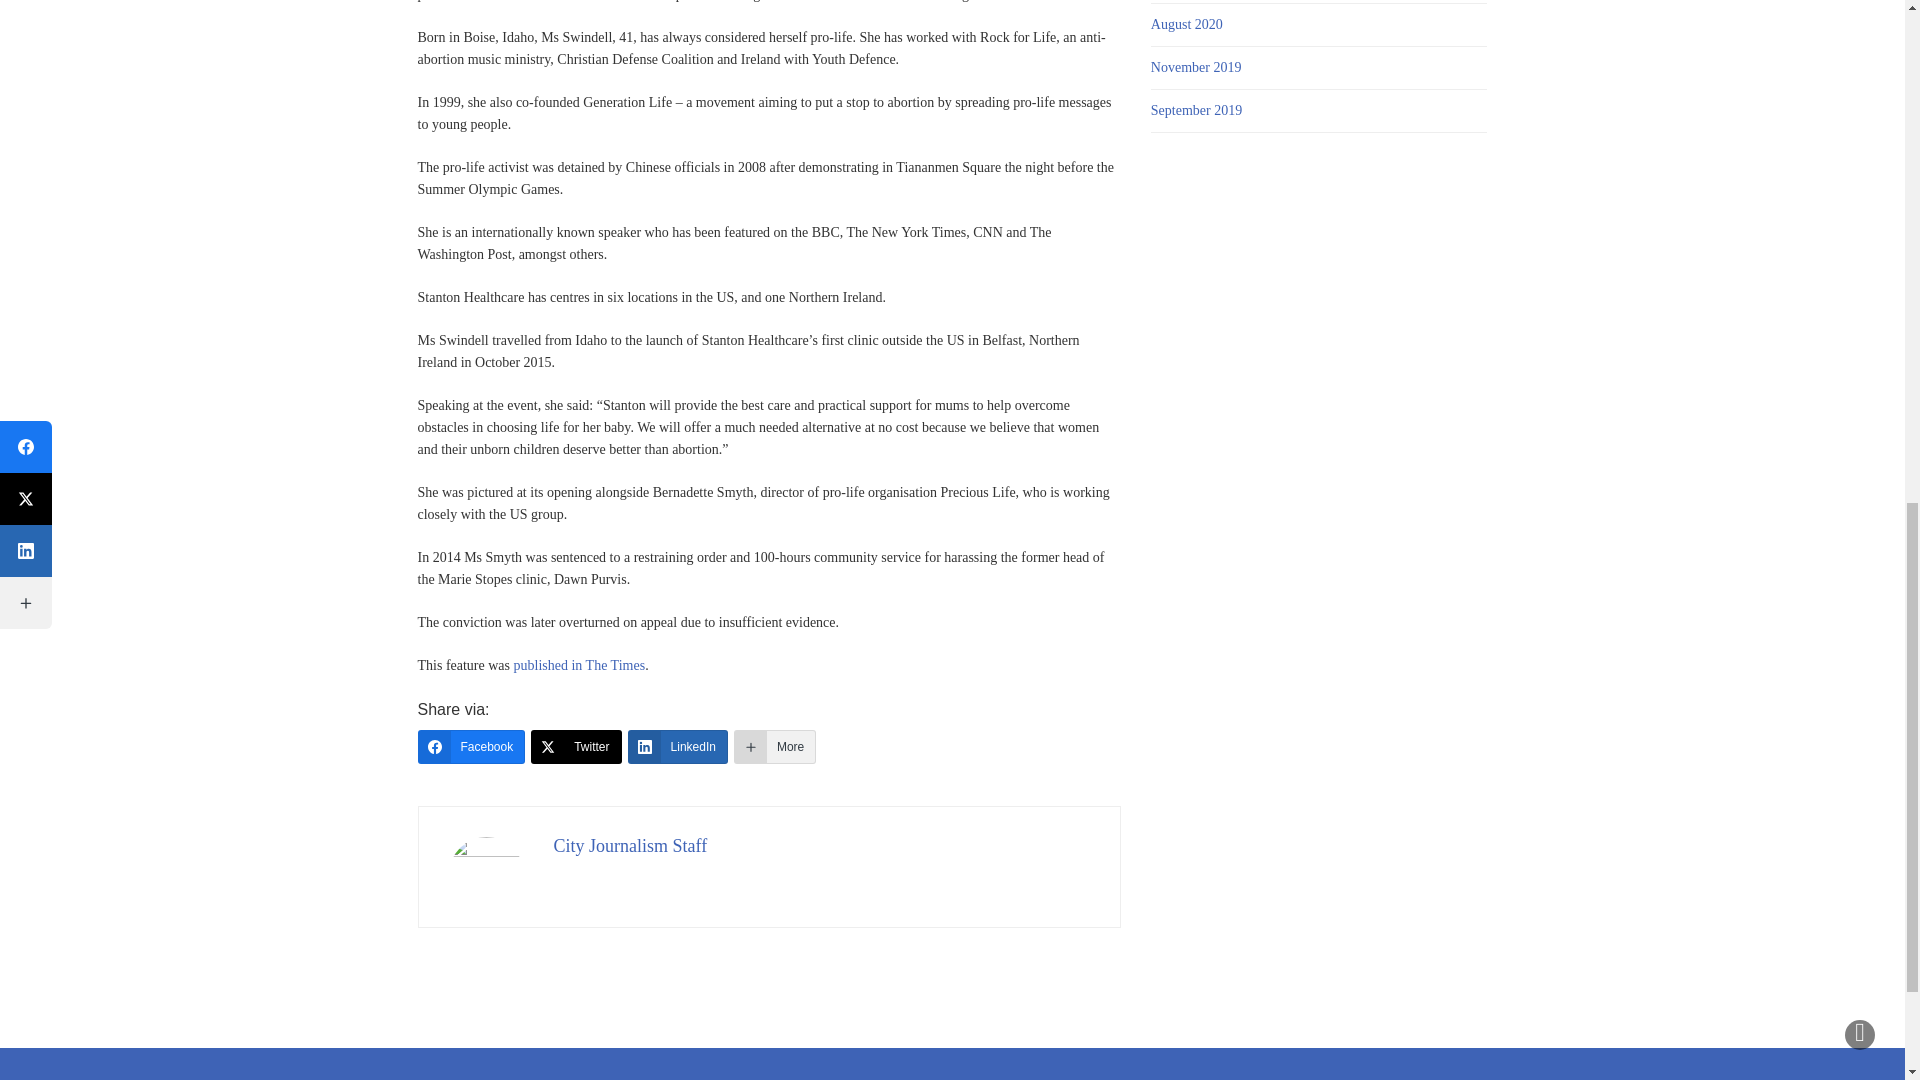  What do you see at coordinates (472, 746) in the screenshot?
I see `Facebook` at bounding box center [472, 746].